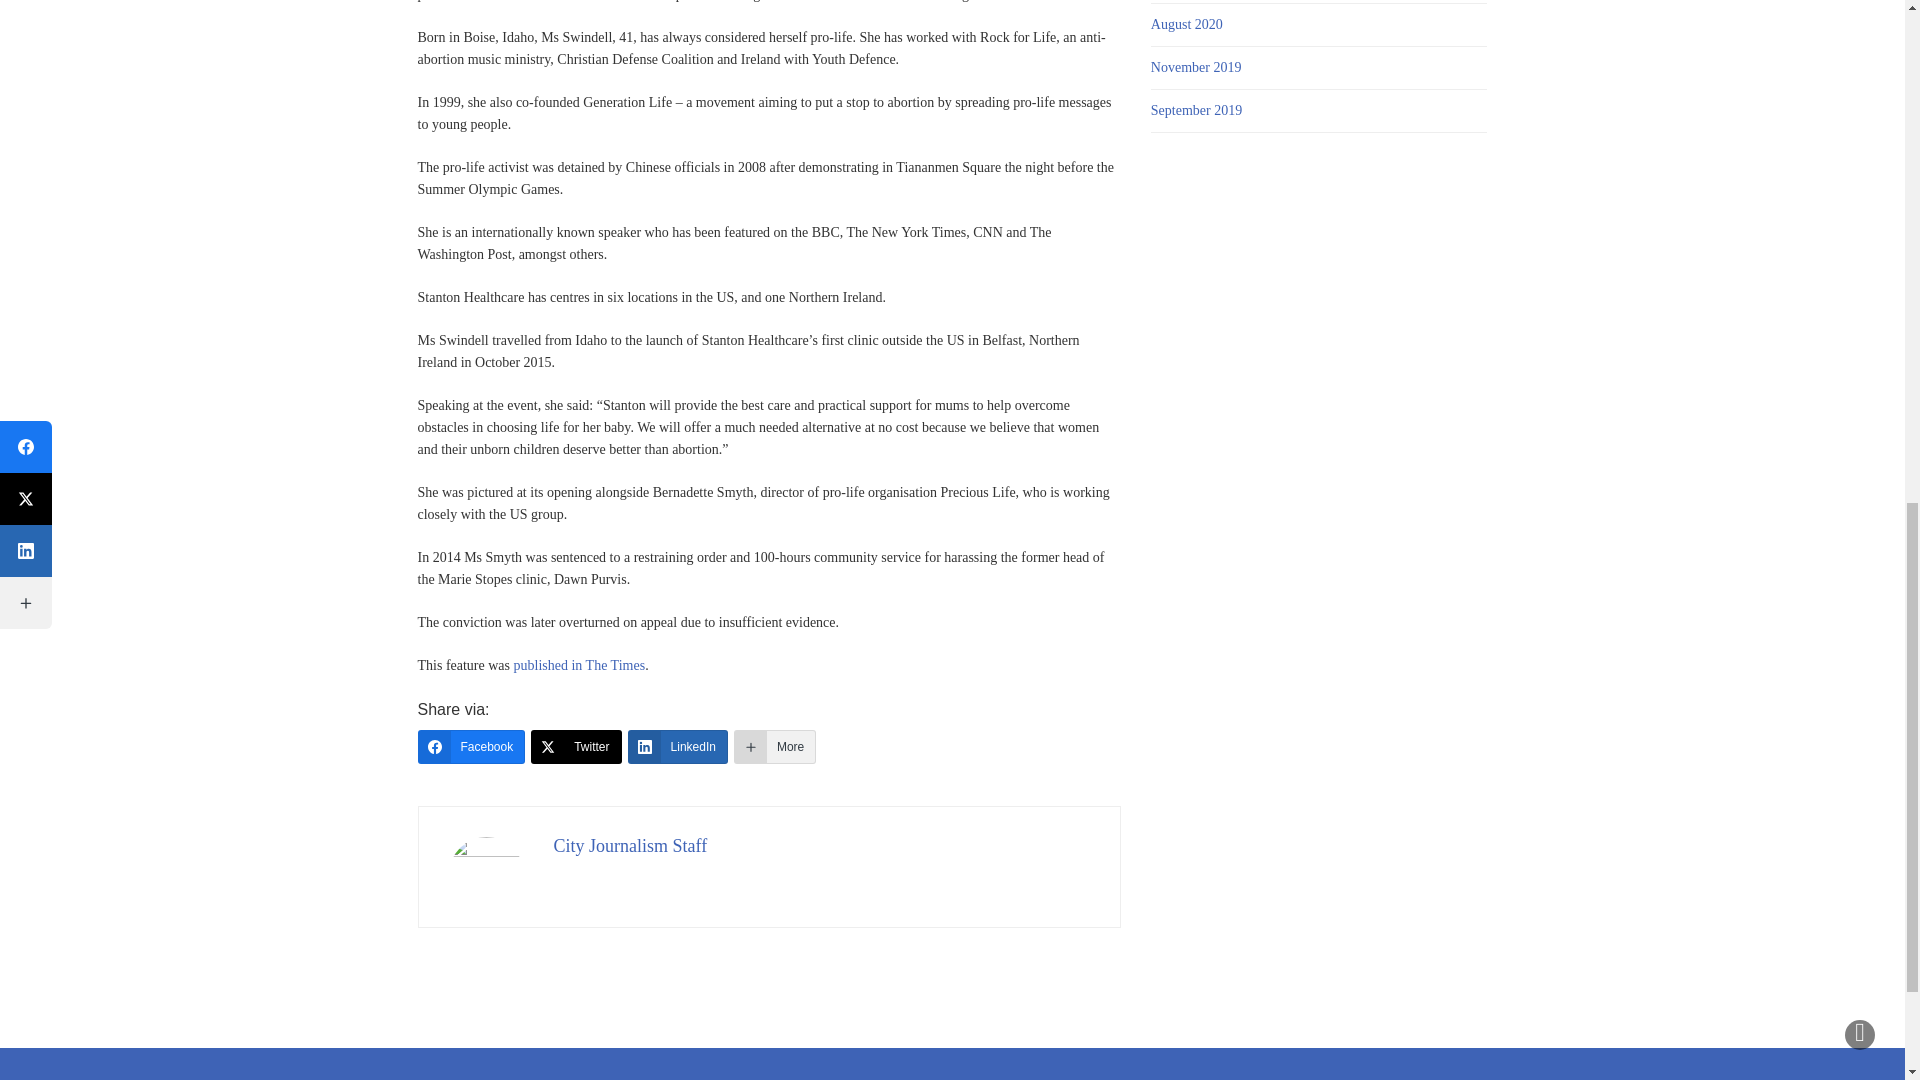  What do you see at coordinates (472, 746) in the screenshot?
I see `Facebook` at bounding box center [472, 746].